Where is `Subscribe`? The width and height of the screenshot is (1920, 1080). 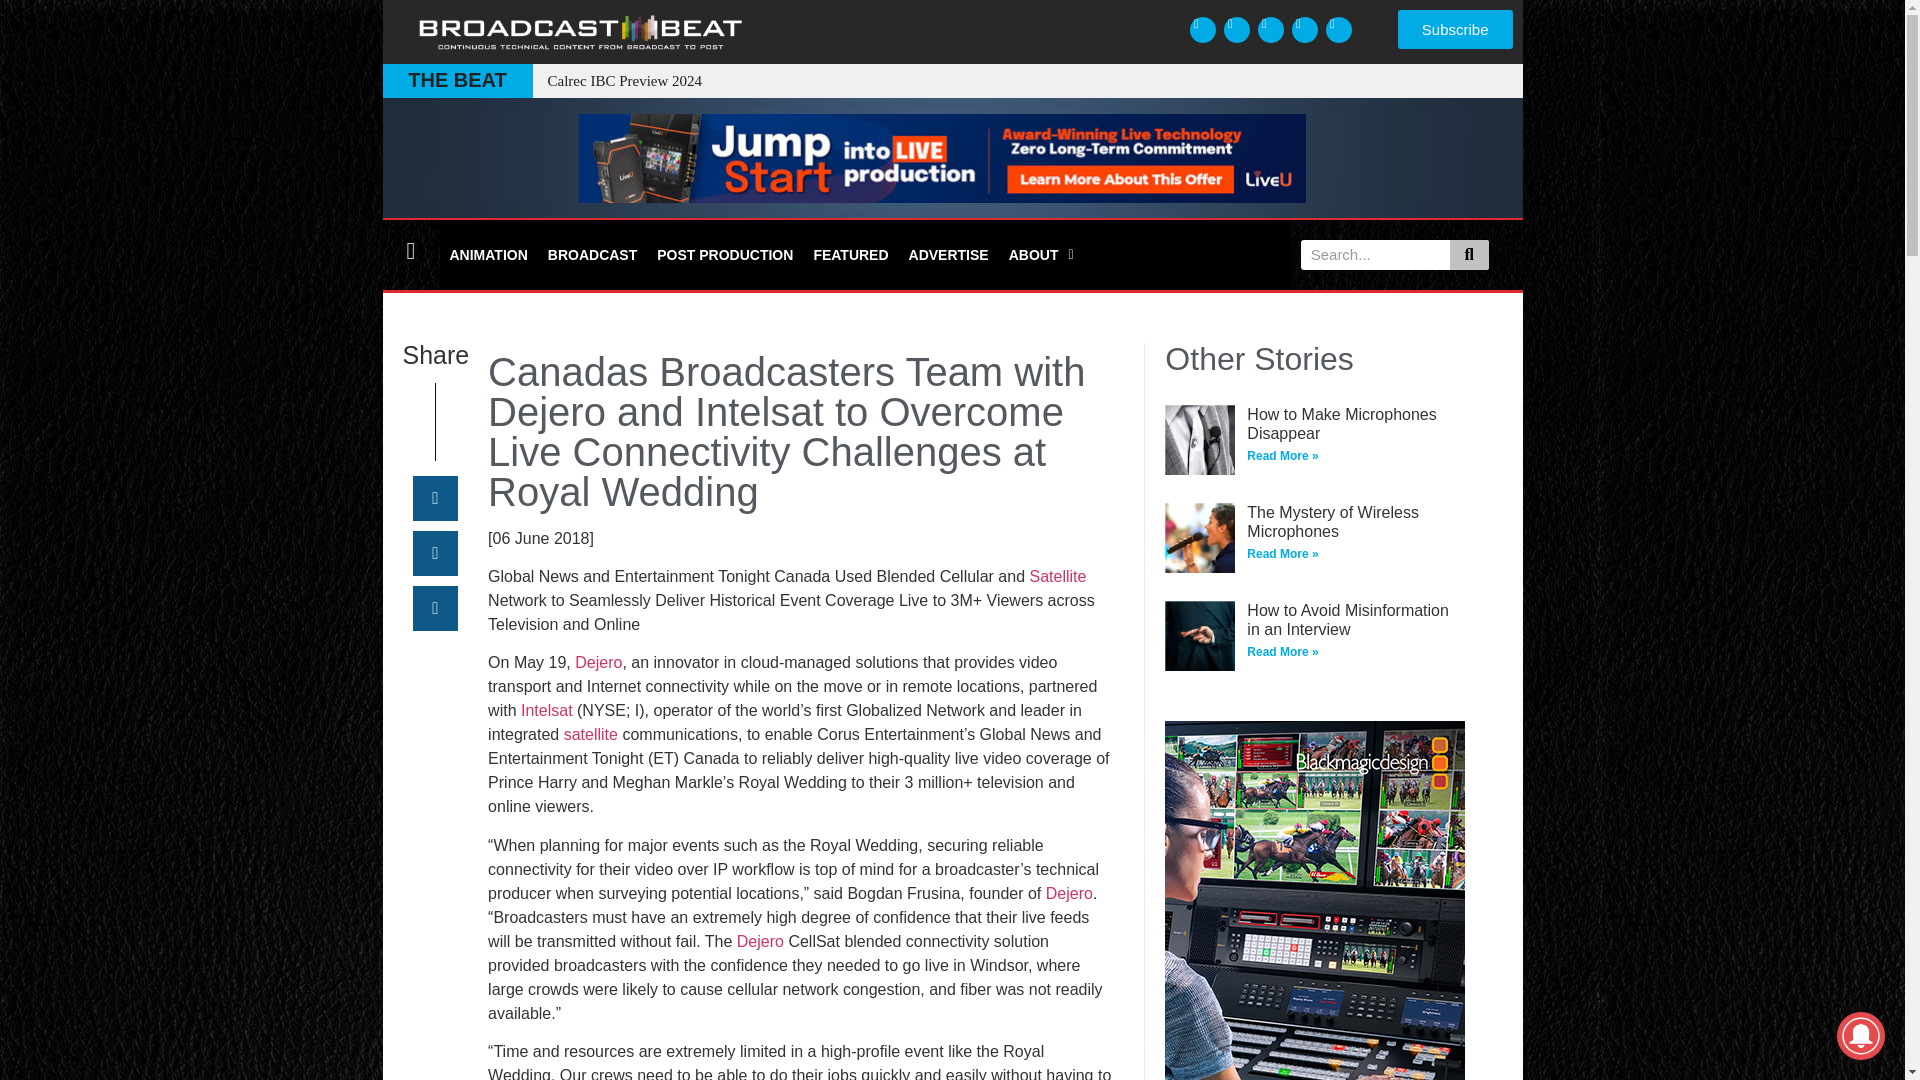 Subscribe is located at coordinates (1454, 28).